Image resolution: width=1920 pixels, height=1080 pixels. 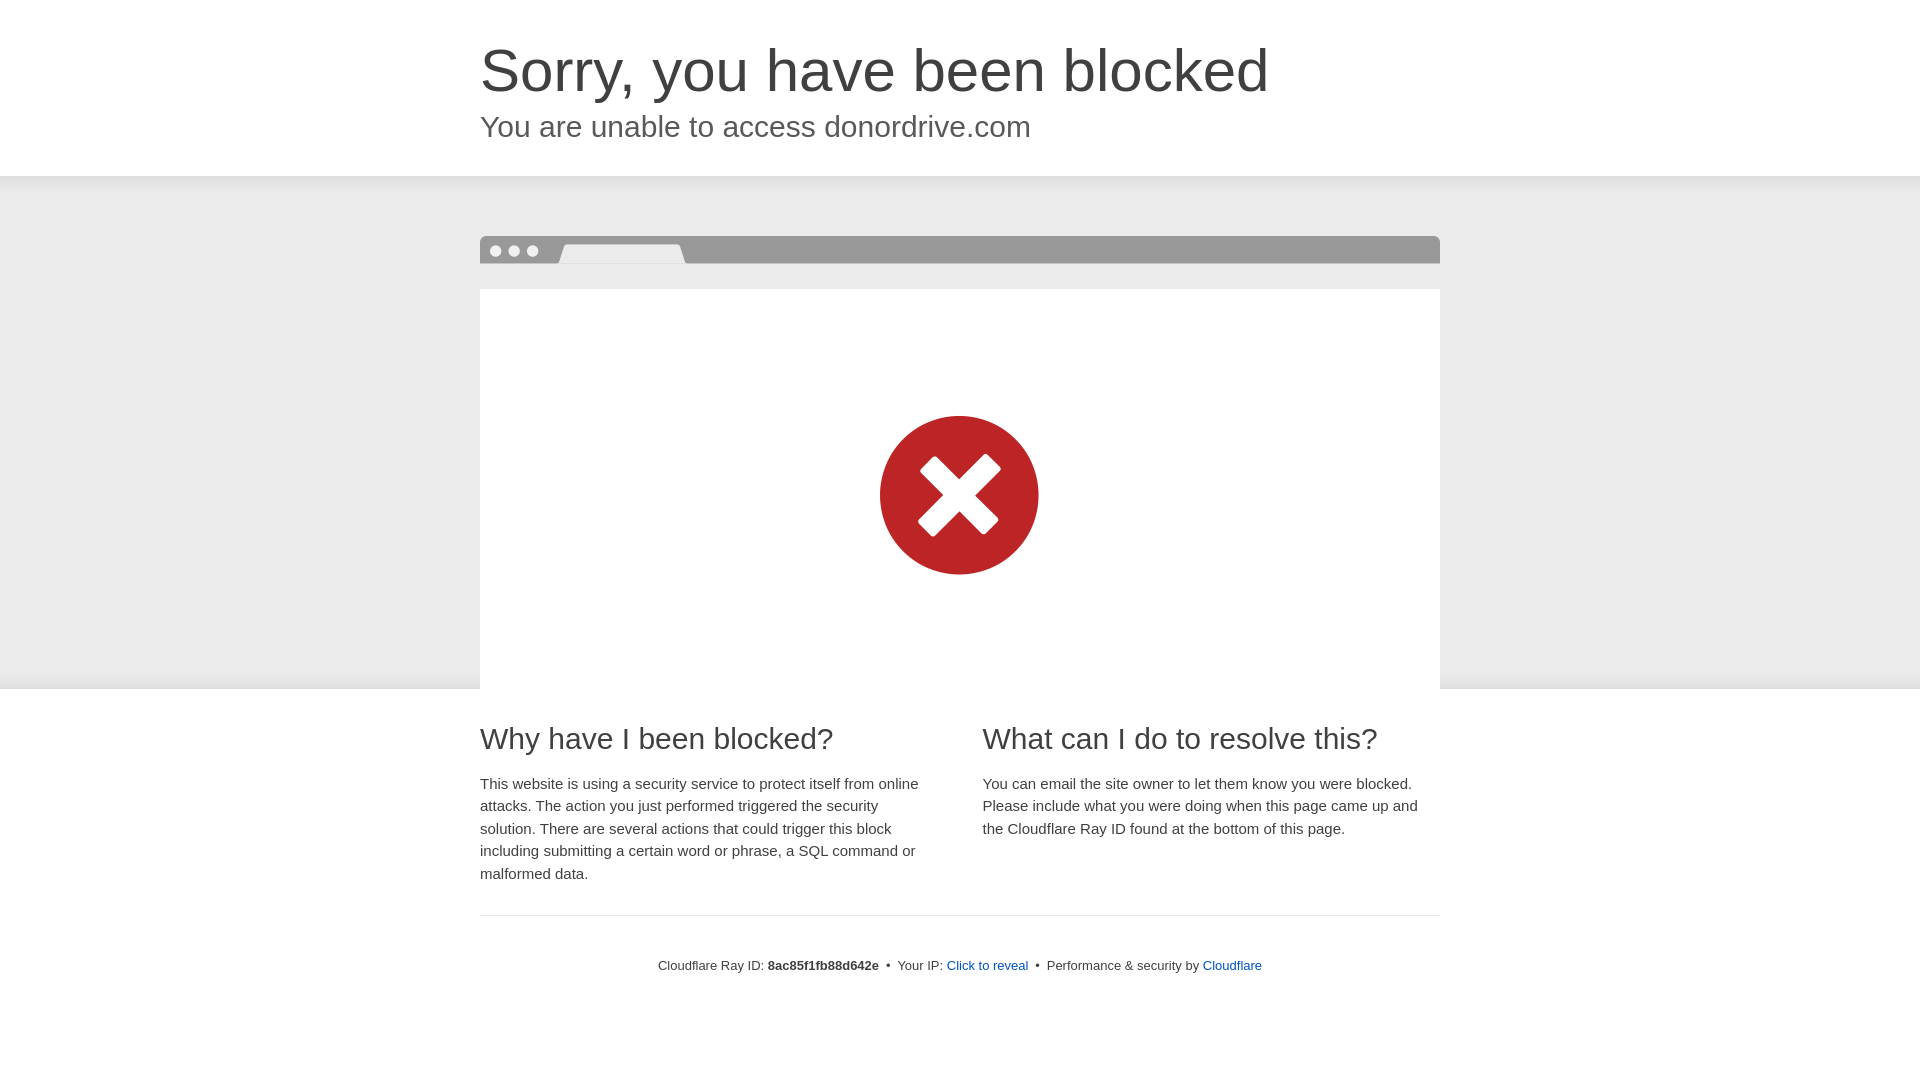 What do you see at coordinates (988, 966) in the screenshot?
I see `Click to reveal` at bounding box center [988, 966].